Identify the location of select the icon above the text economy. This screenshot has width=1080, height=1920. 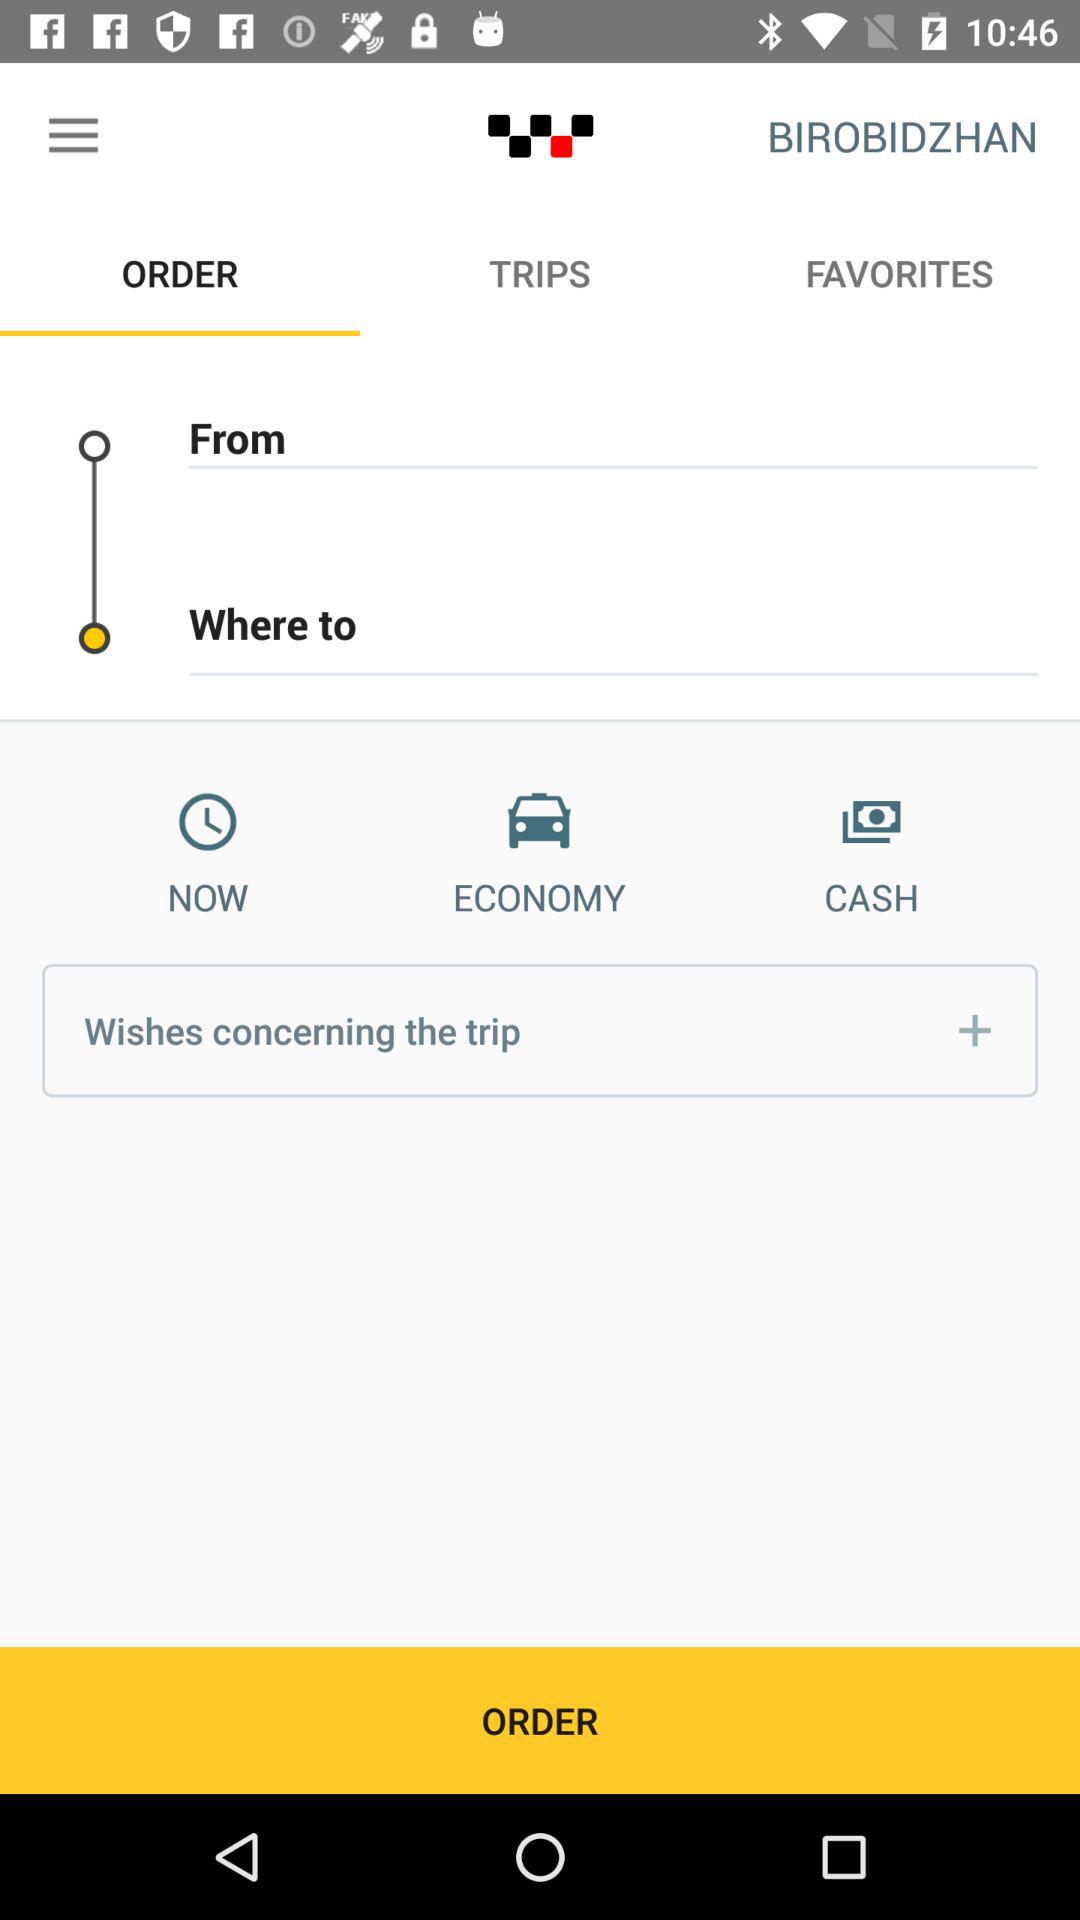
(539, 822).